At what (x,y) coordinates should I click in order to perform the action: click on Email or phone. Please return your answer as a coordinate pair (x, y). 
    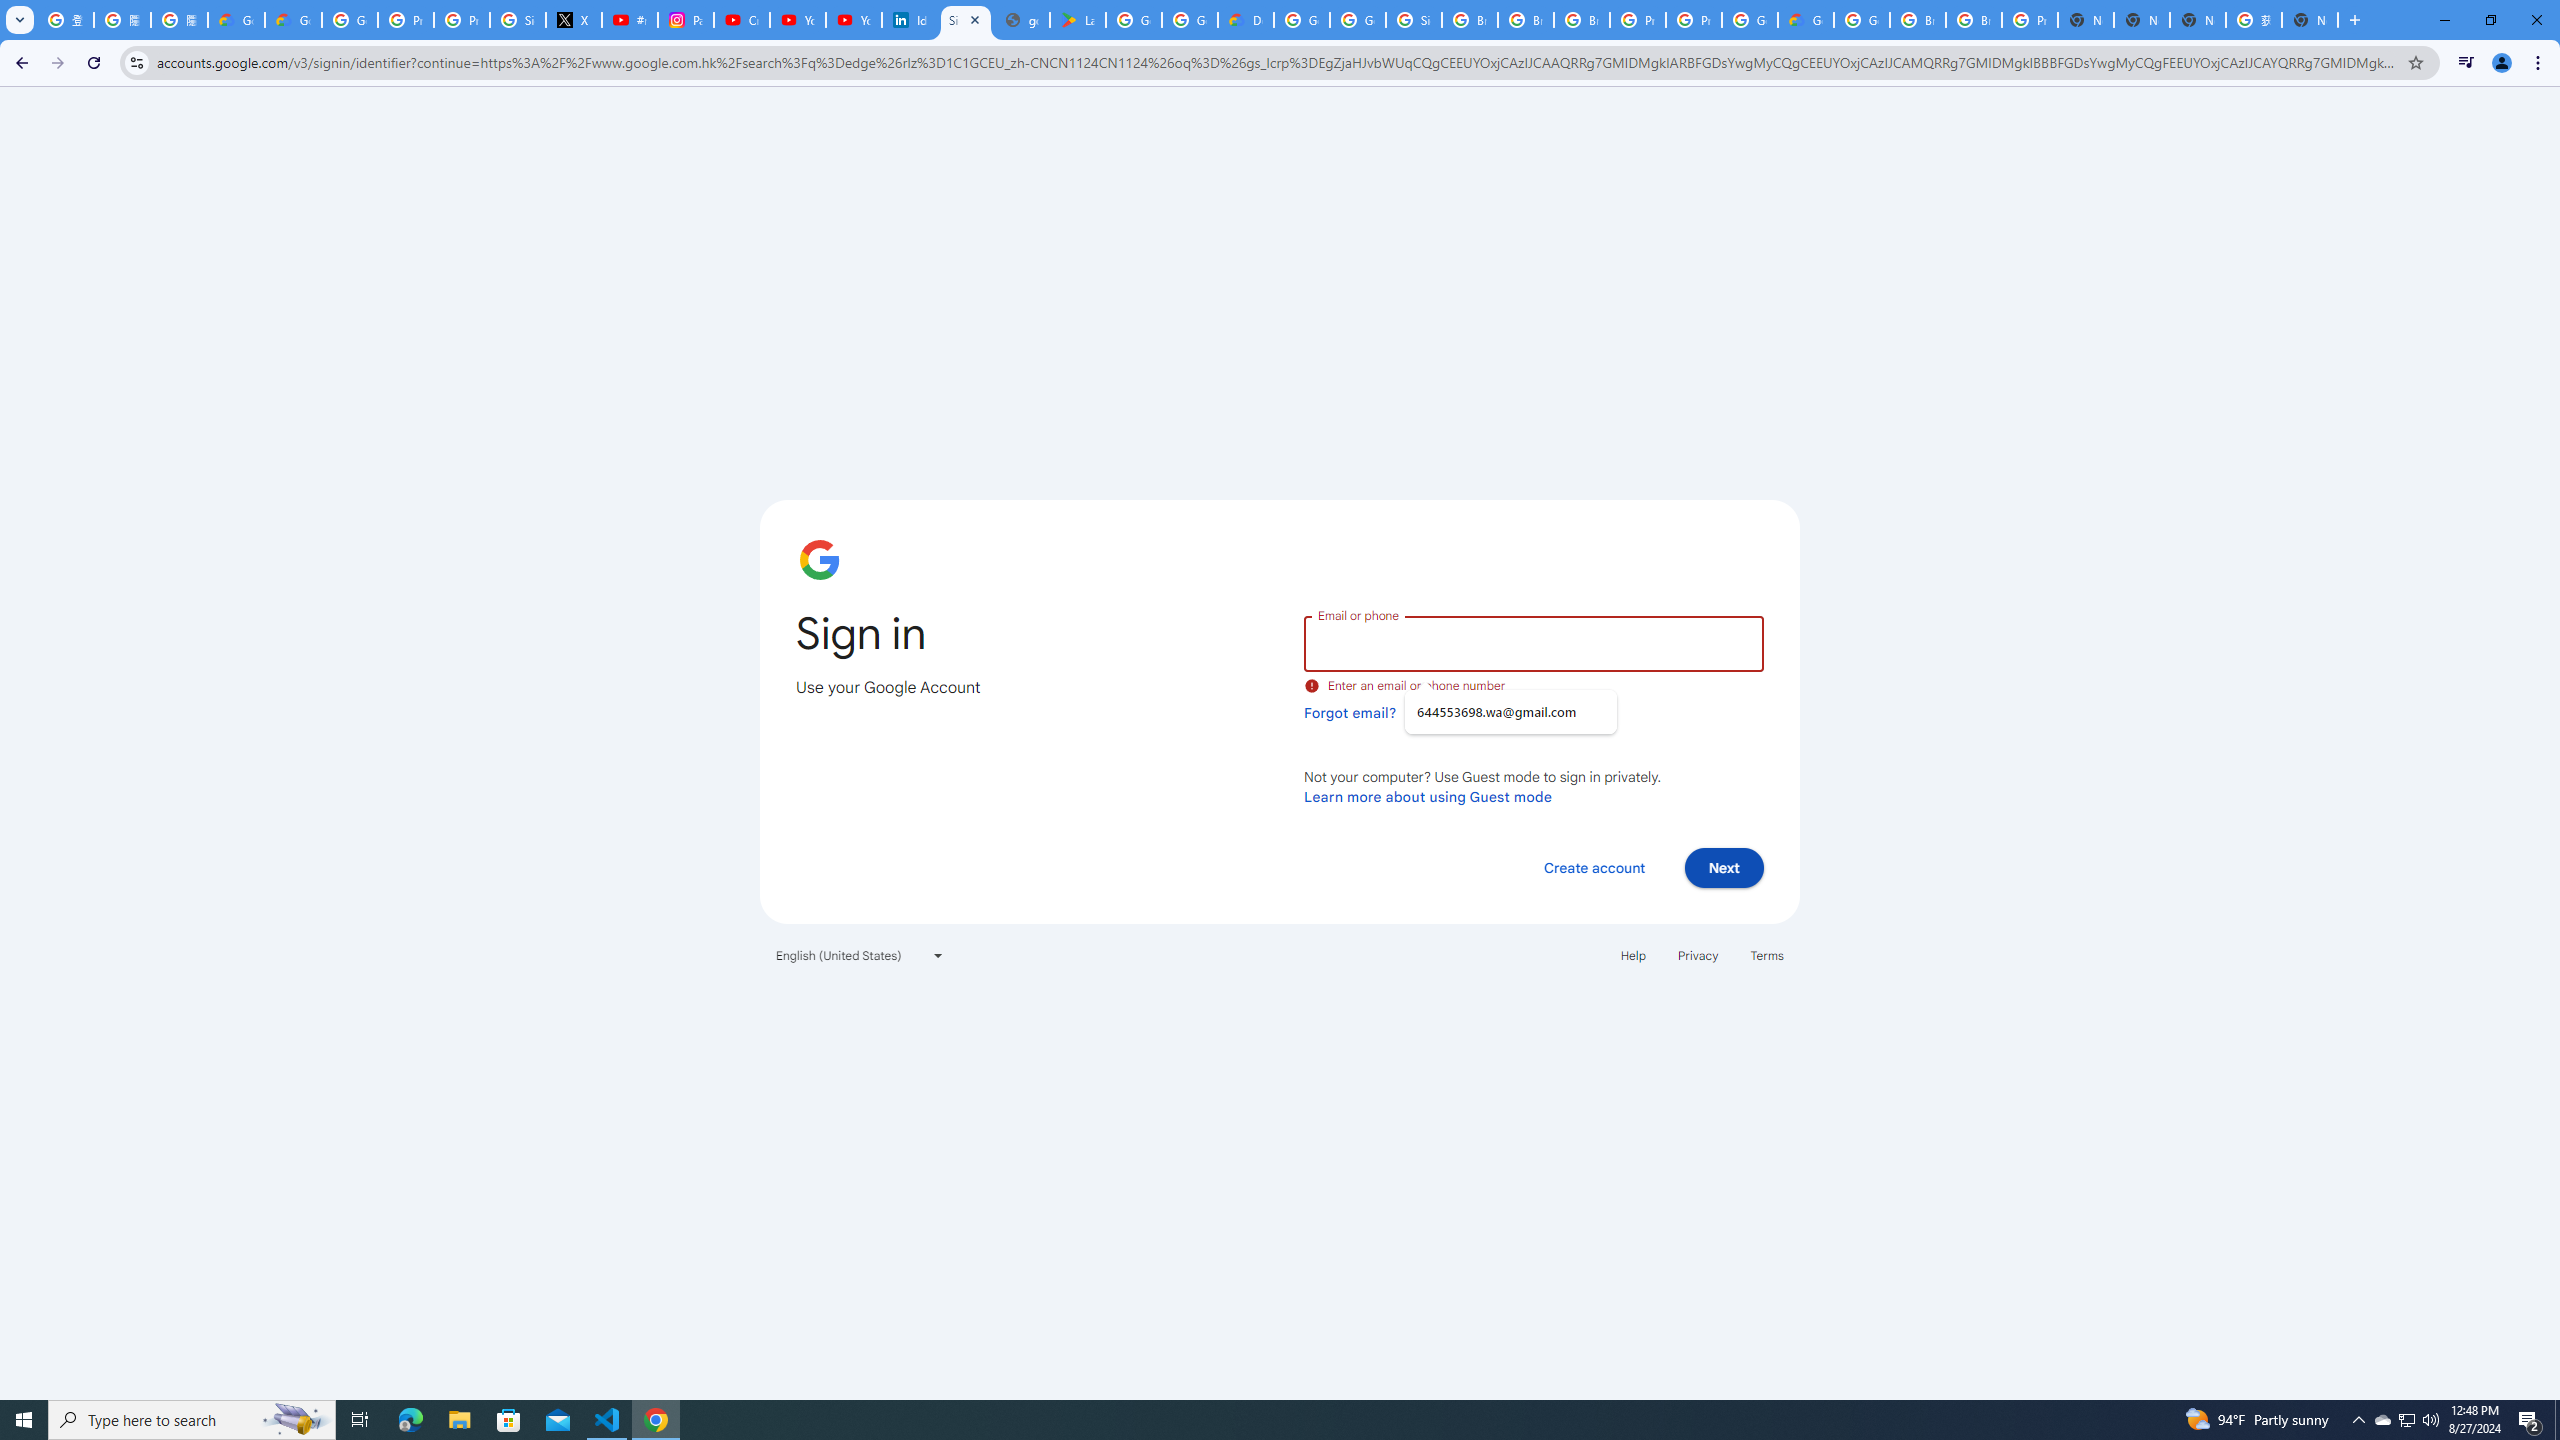
    Looking at the image, I should click on (1533, 642).